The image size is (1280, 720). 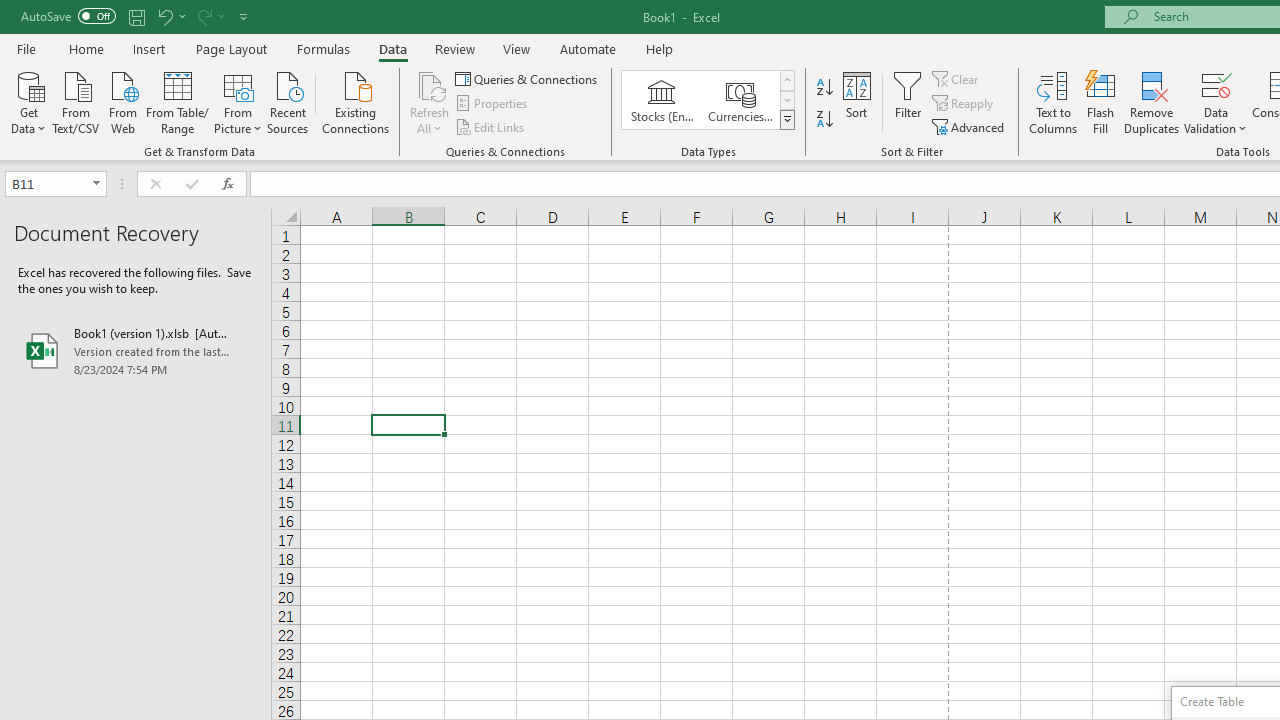 What do you see at coordinates (10, 11) in the screenshot?
I see `System` at bounding box center [10, 11].